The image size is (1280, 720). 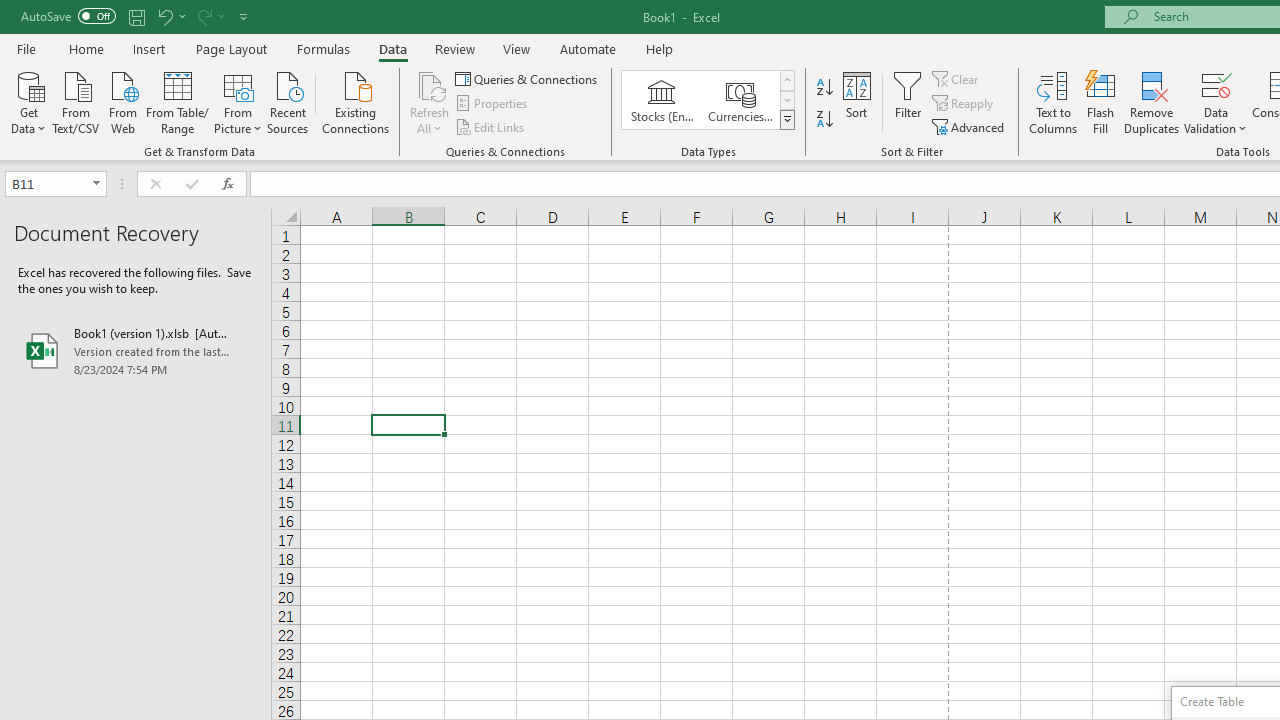 What do you see at coordinates (10, 11) in the screenshot?
I see `System` at bounding box center [10, 11].